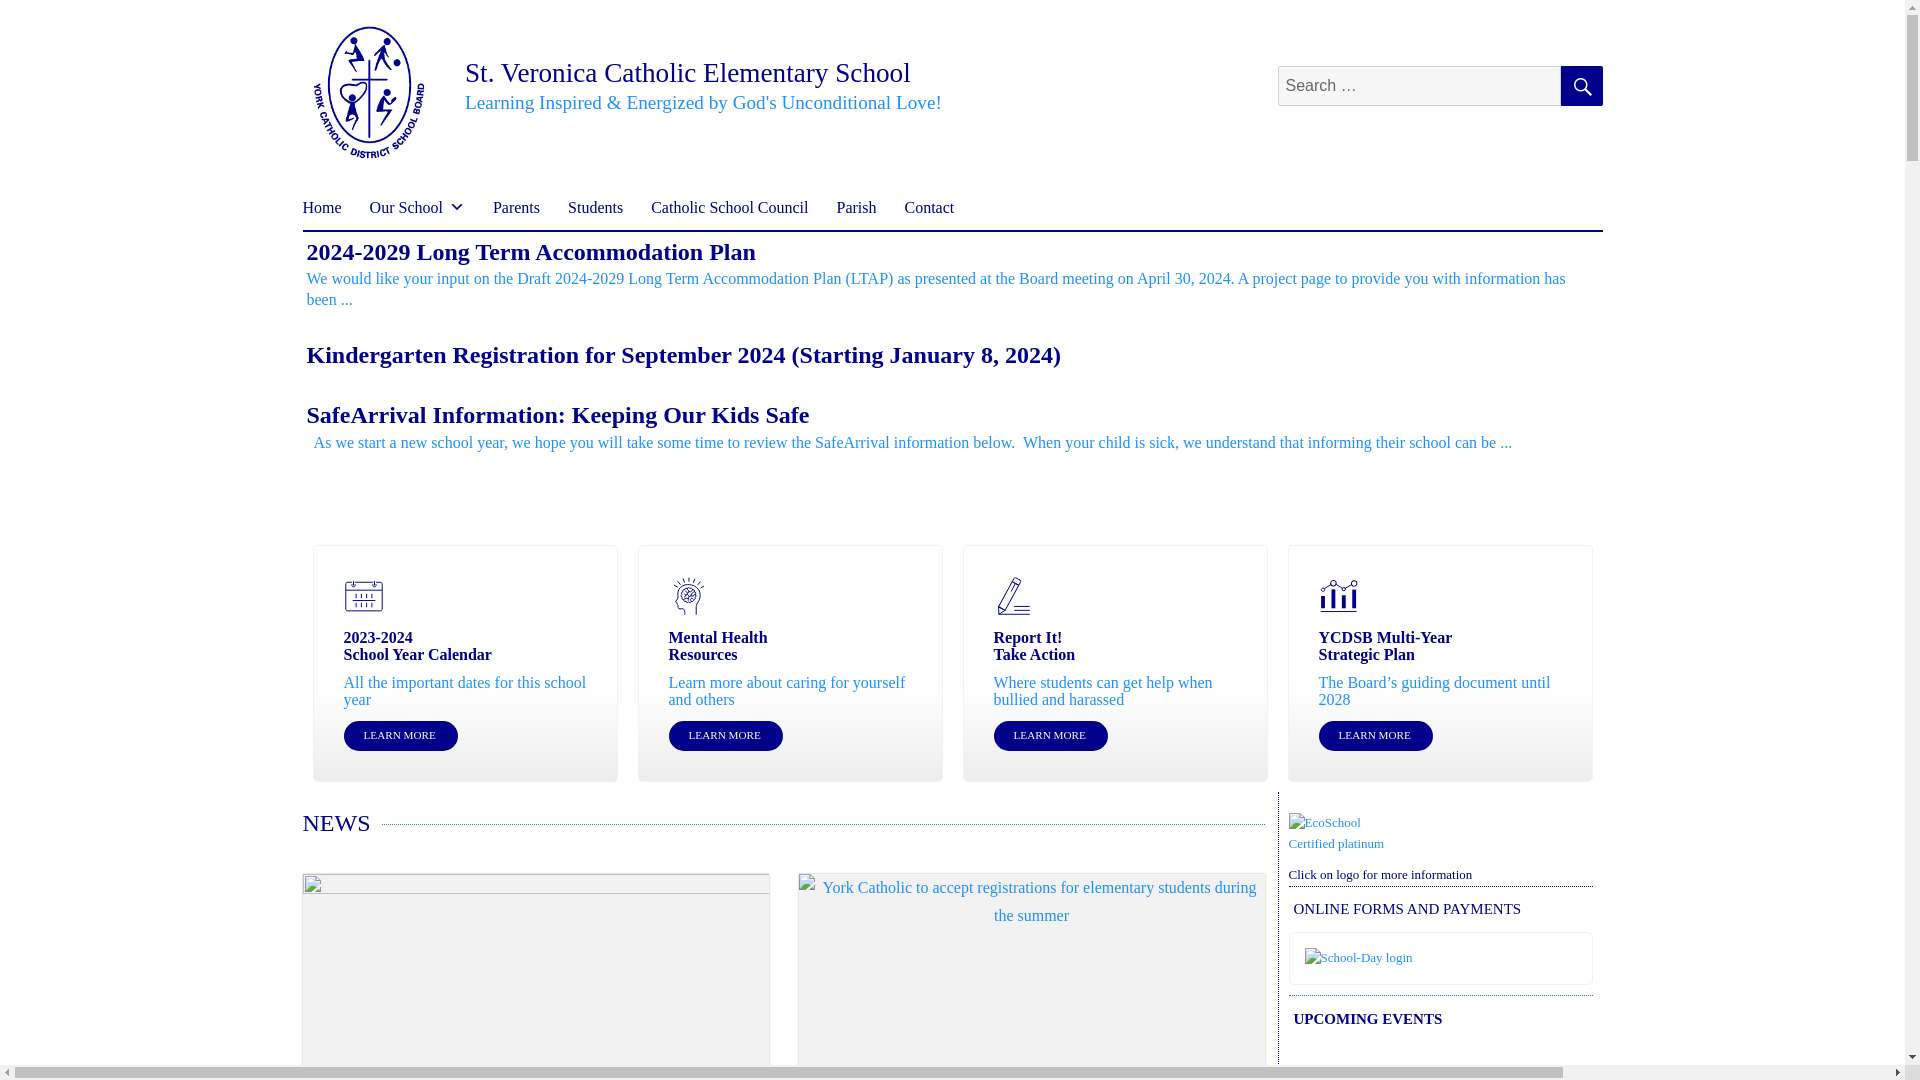 The height and width of the screenshot is (1080, 1920). Describe the element at coordinates (928, 206) in the screenshot. I see `Contact` at that location.